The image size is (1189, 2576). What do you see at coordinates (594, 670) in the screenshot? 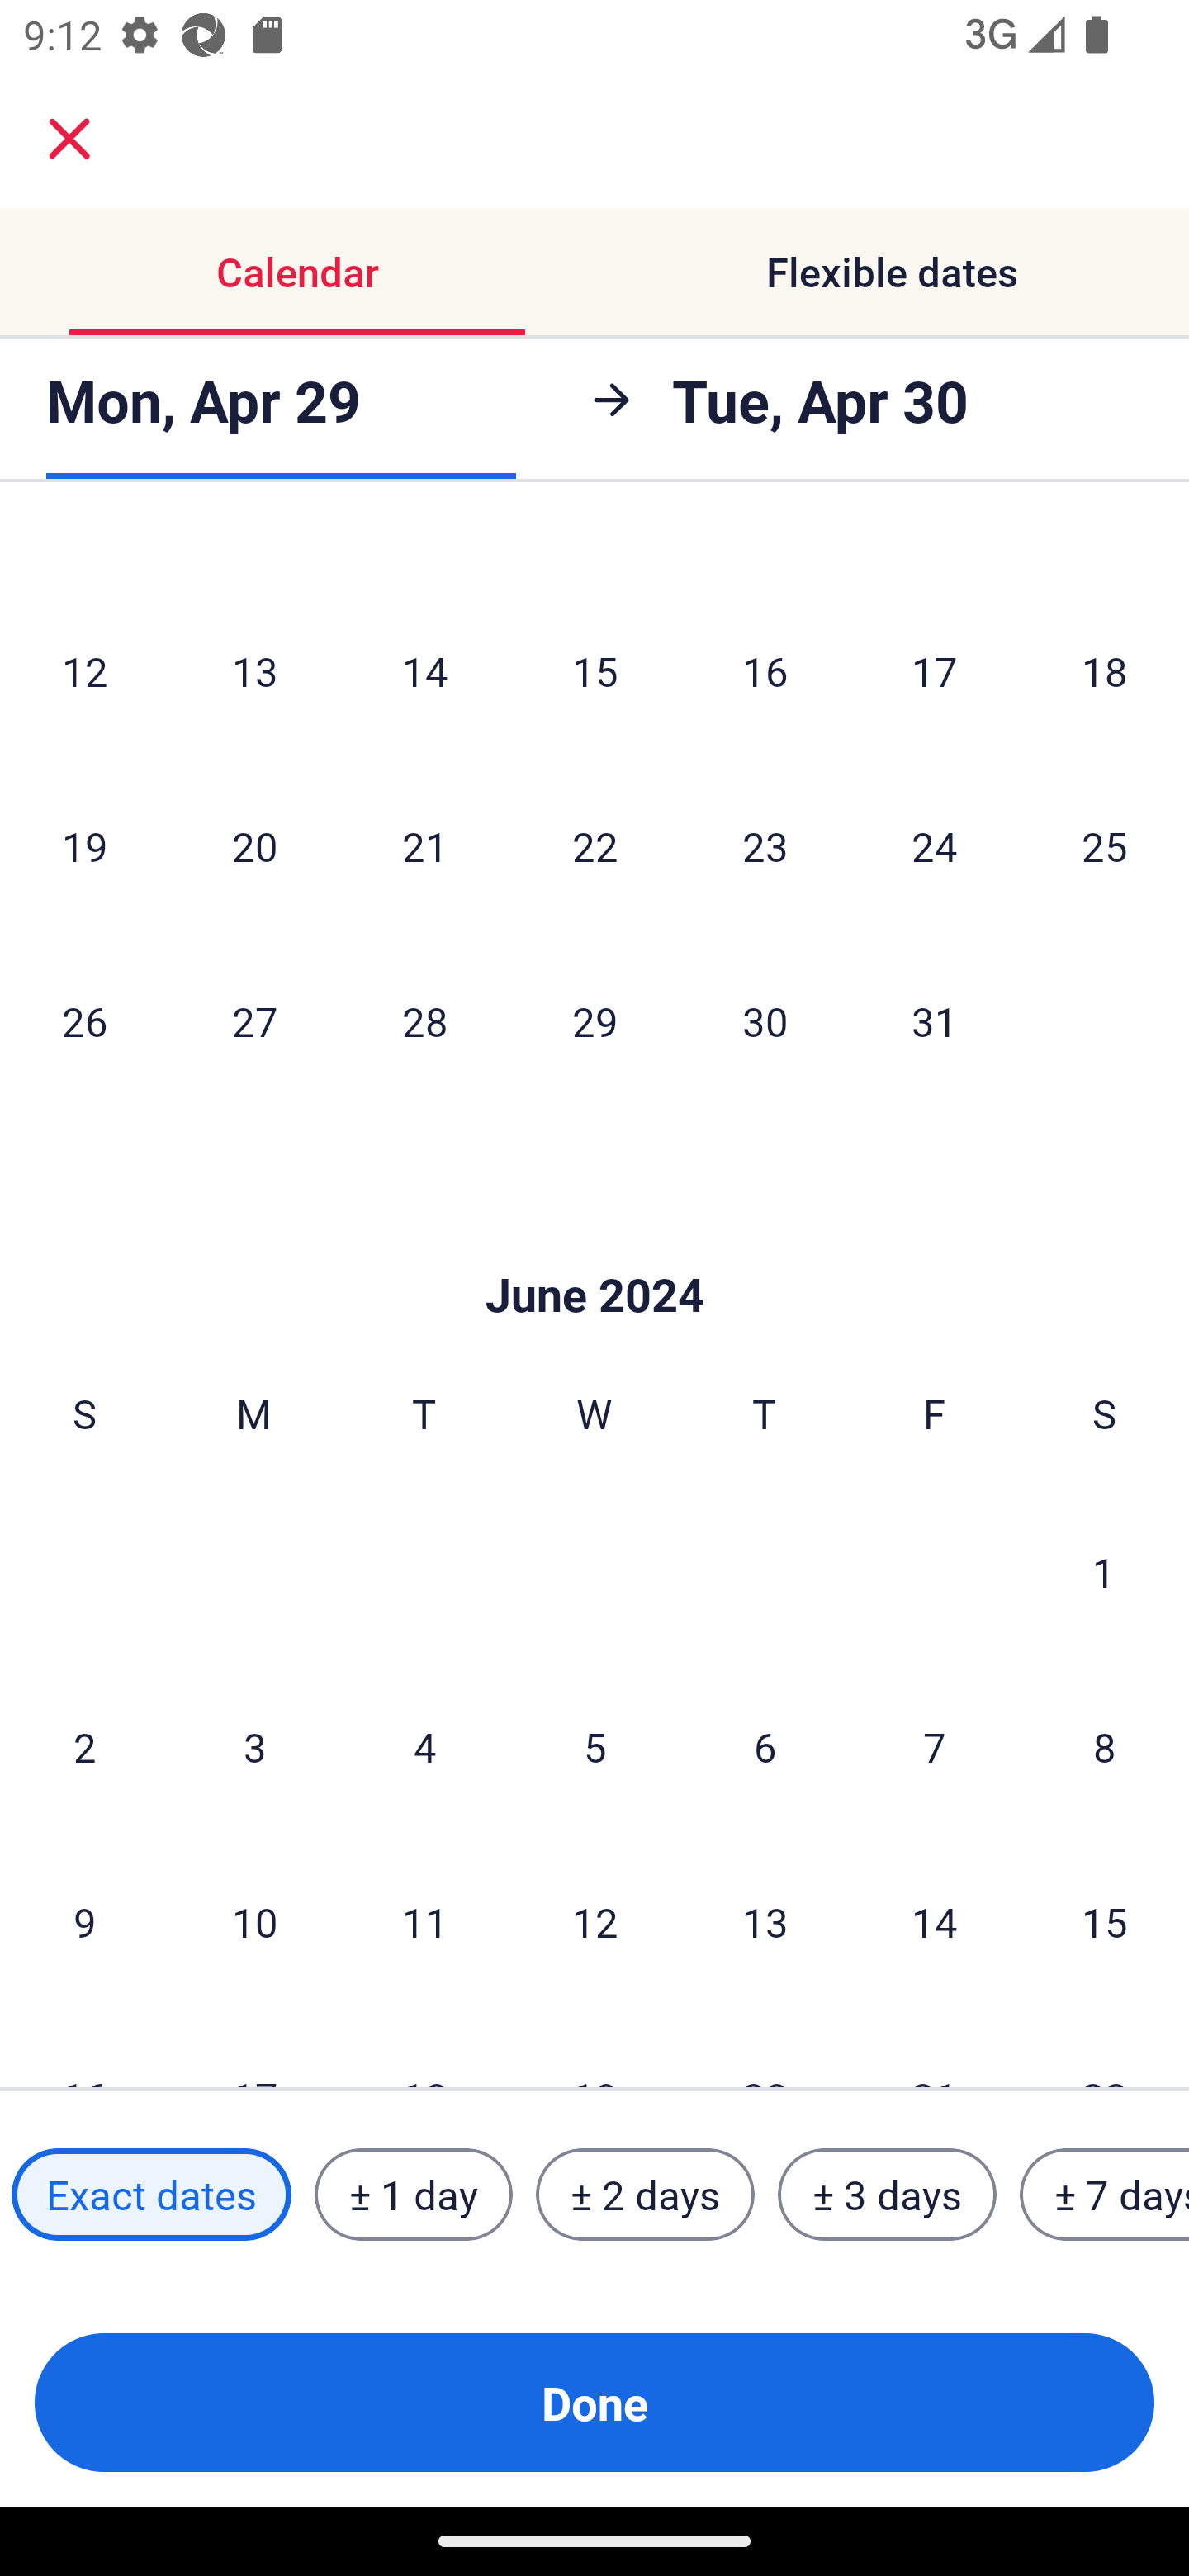
I see `15 Wednesday, May 15, 2024` at bounding box center [594, 670].